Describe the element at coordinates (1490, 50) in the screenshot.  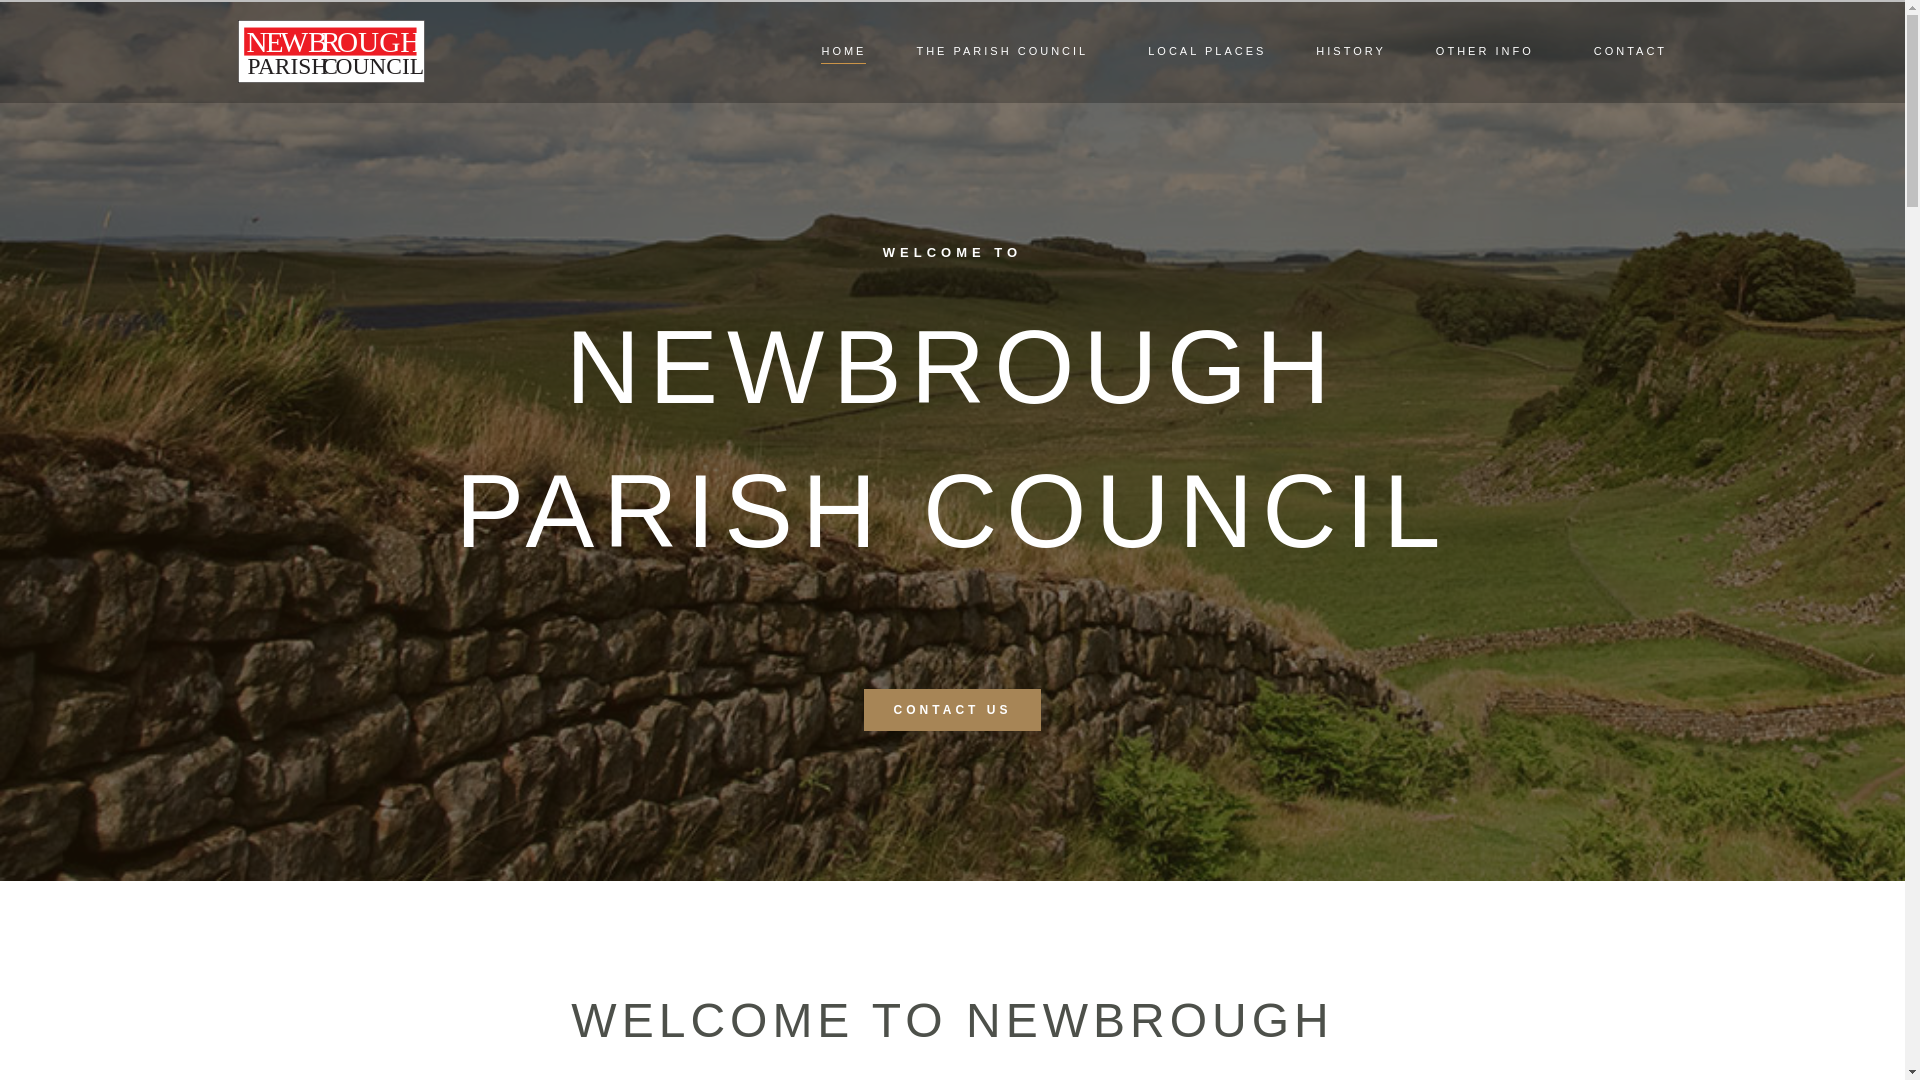
I see `OTHER INFO` at that location.